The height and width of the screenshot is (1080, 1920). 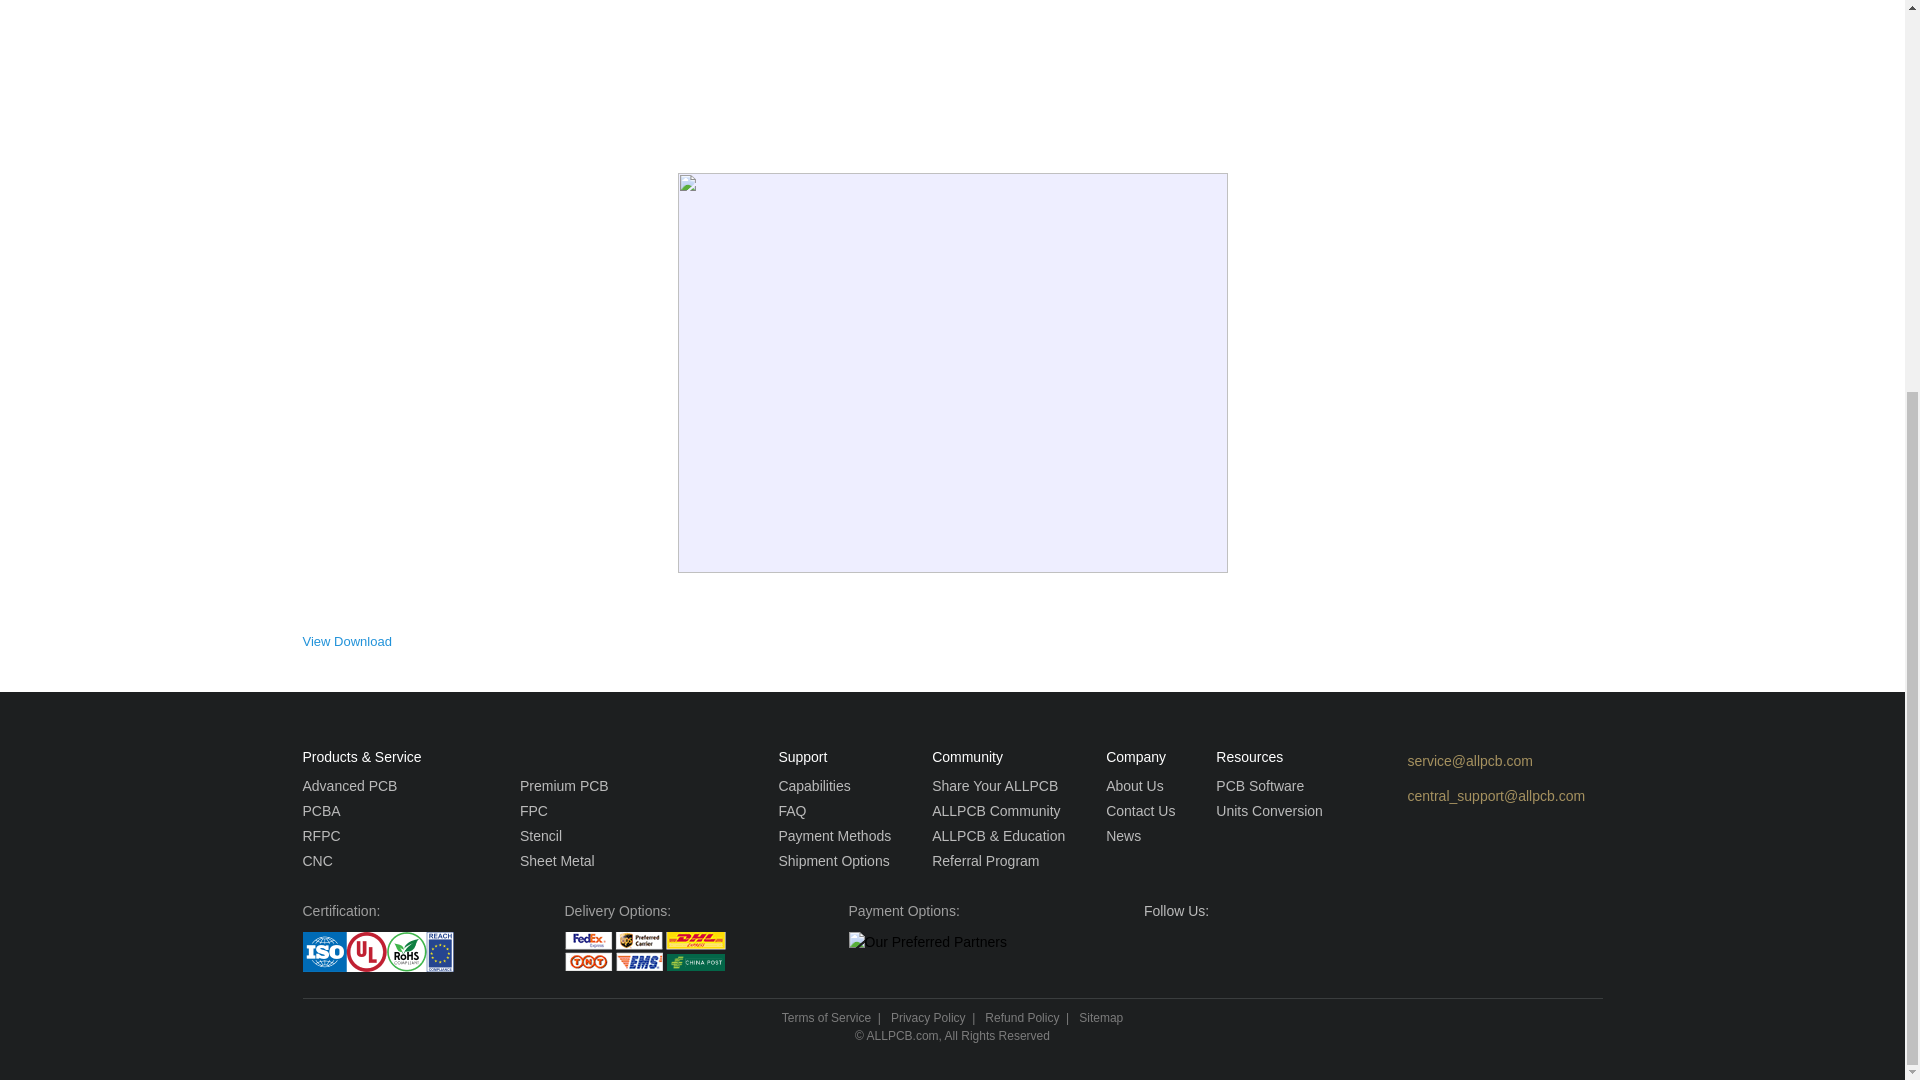 I want to click on SchemeIt, so click(x=552, y=74).